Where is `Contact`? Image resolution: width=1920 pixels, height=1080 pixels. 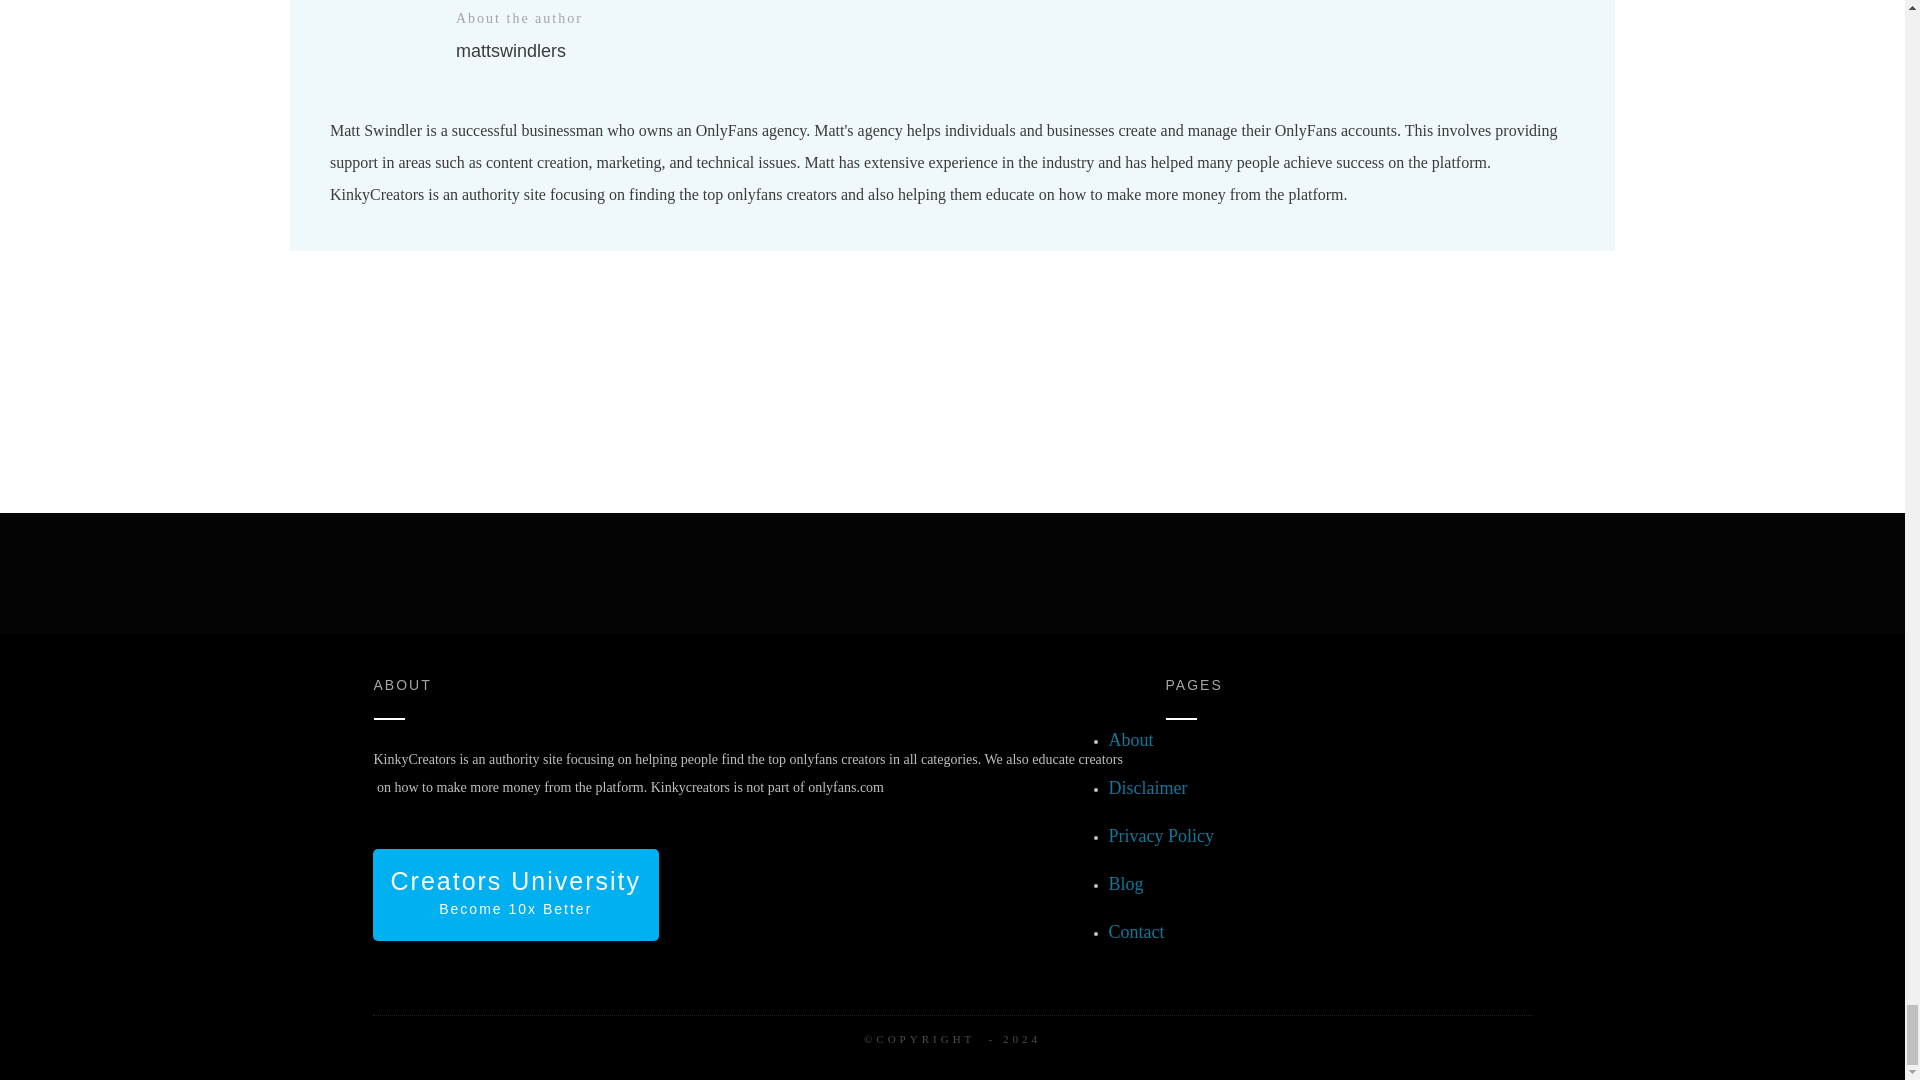
Contact is located at coordinates (515, 894).